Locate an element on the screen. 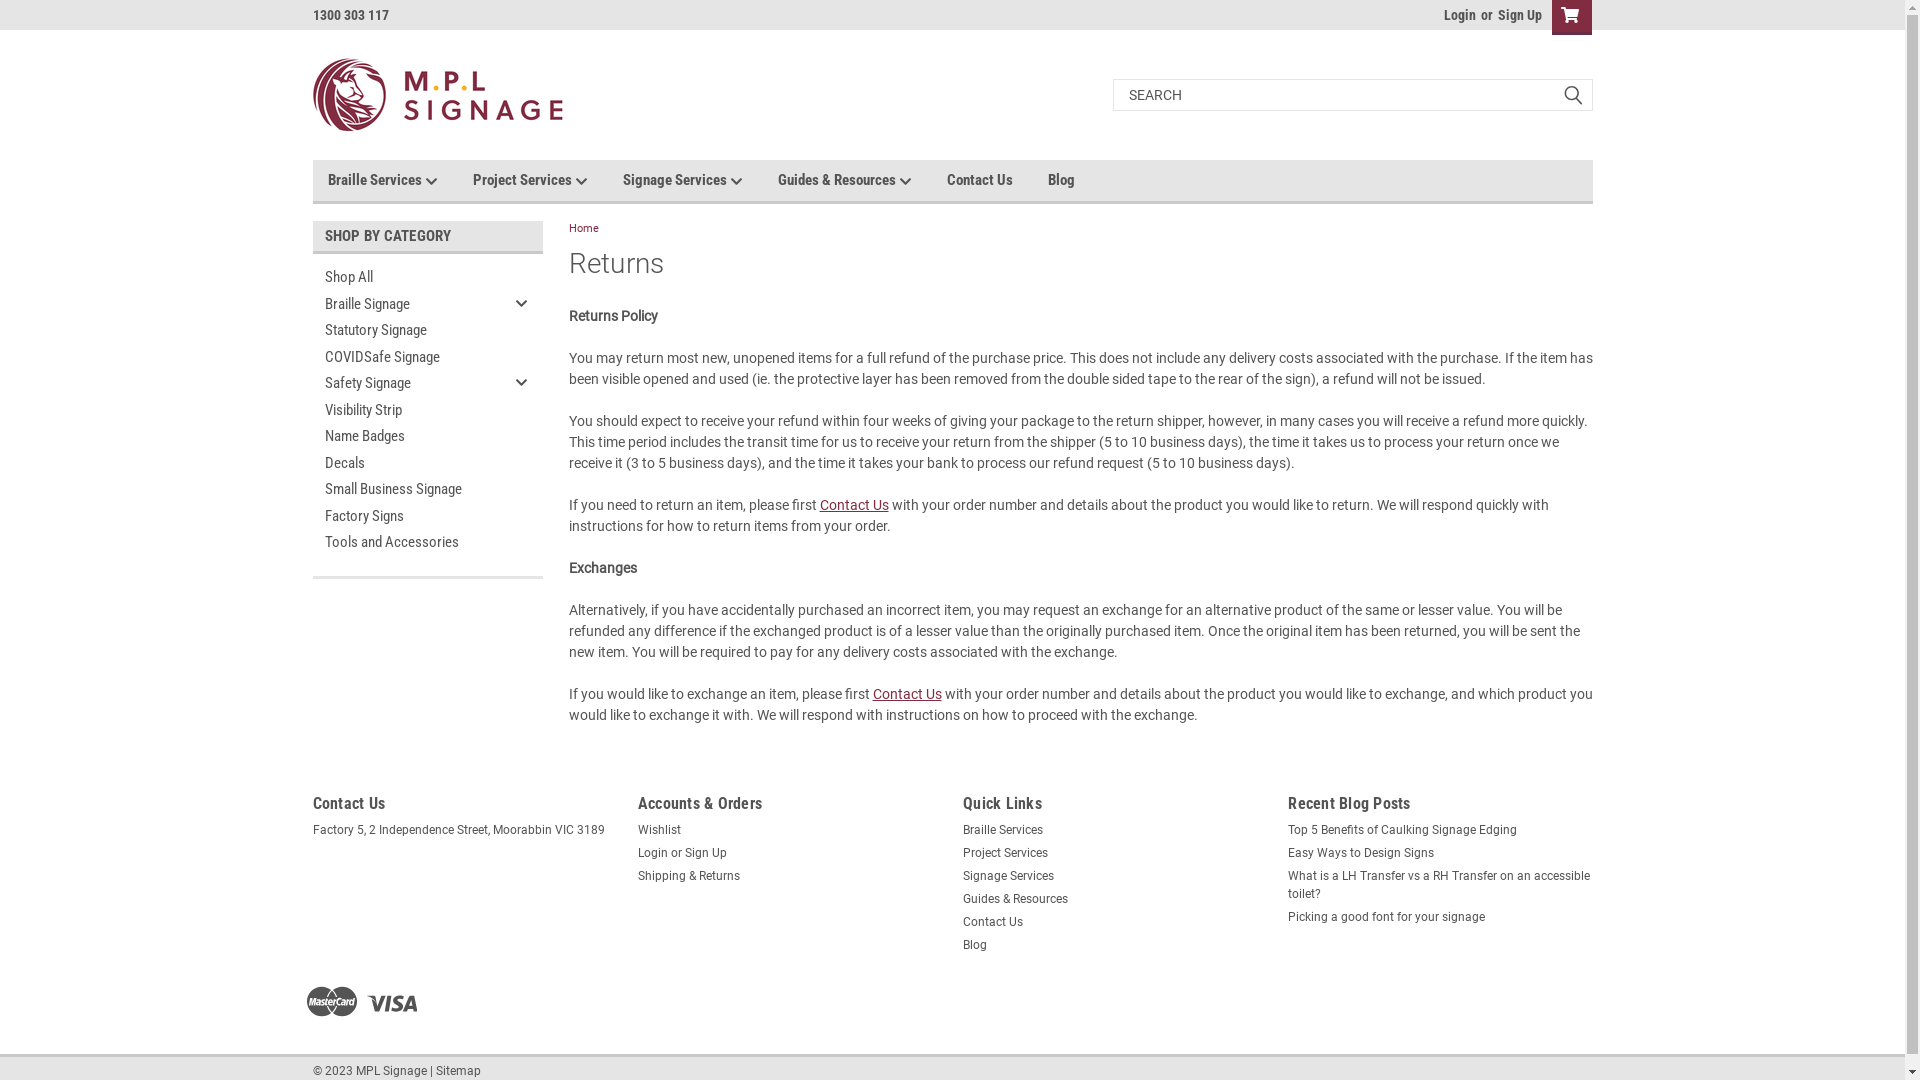 This screenshot has height=1080, width=1920. Contact Us is located at coordinates (906, 694).